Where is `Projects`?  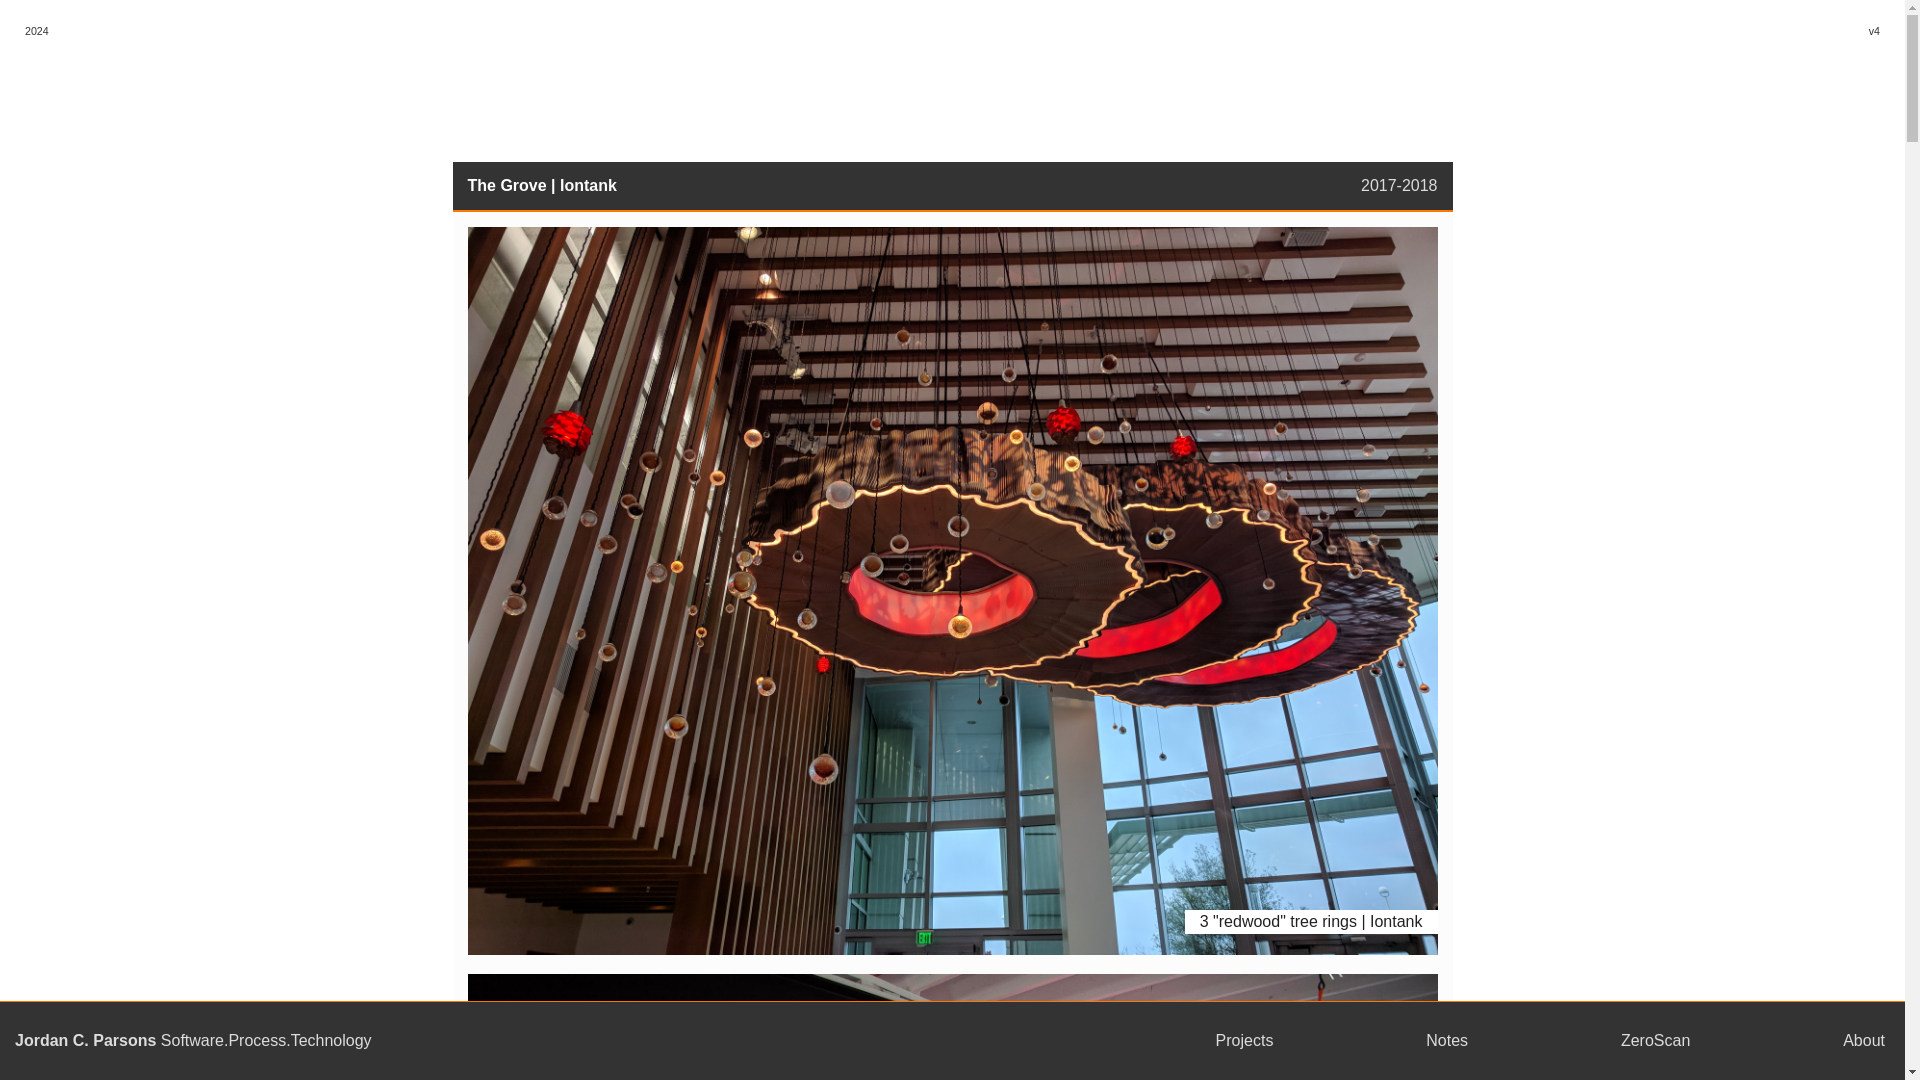 Projects is located at coordinates (1244, 1040).